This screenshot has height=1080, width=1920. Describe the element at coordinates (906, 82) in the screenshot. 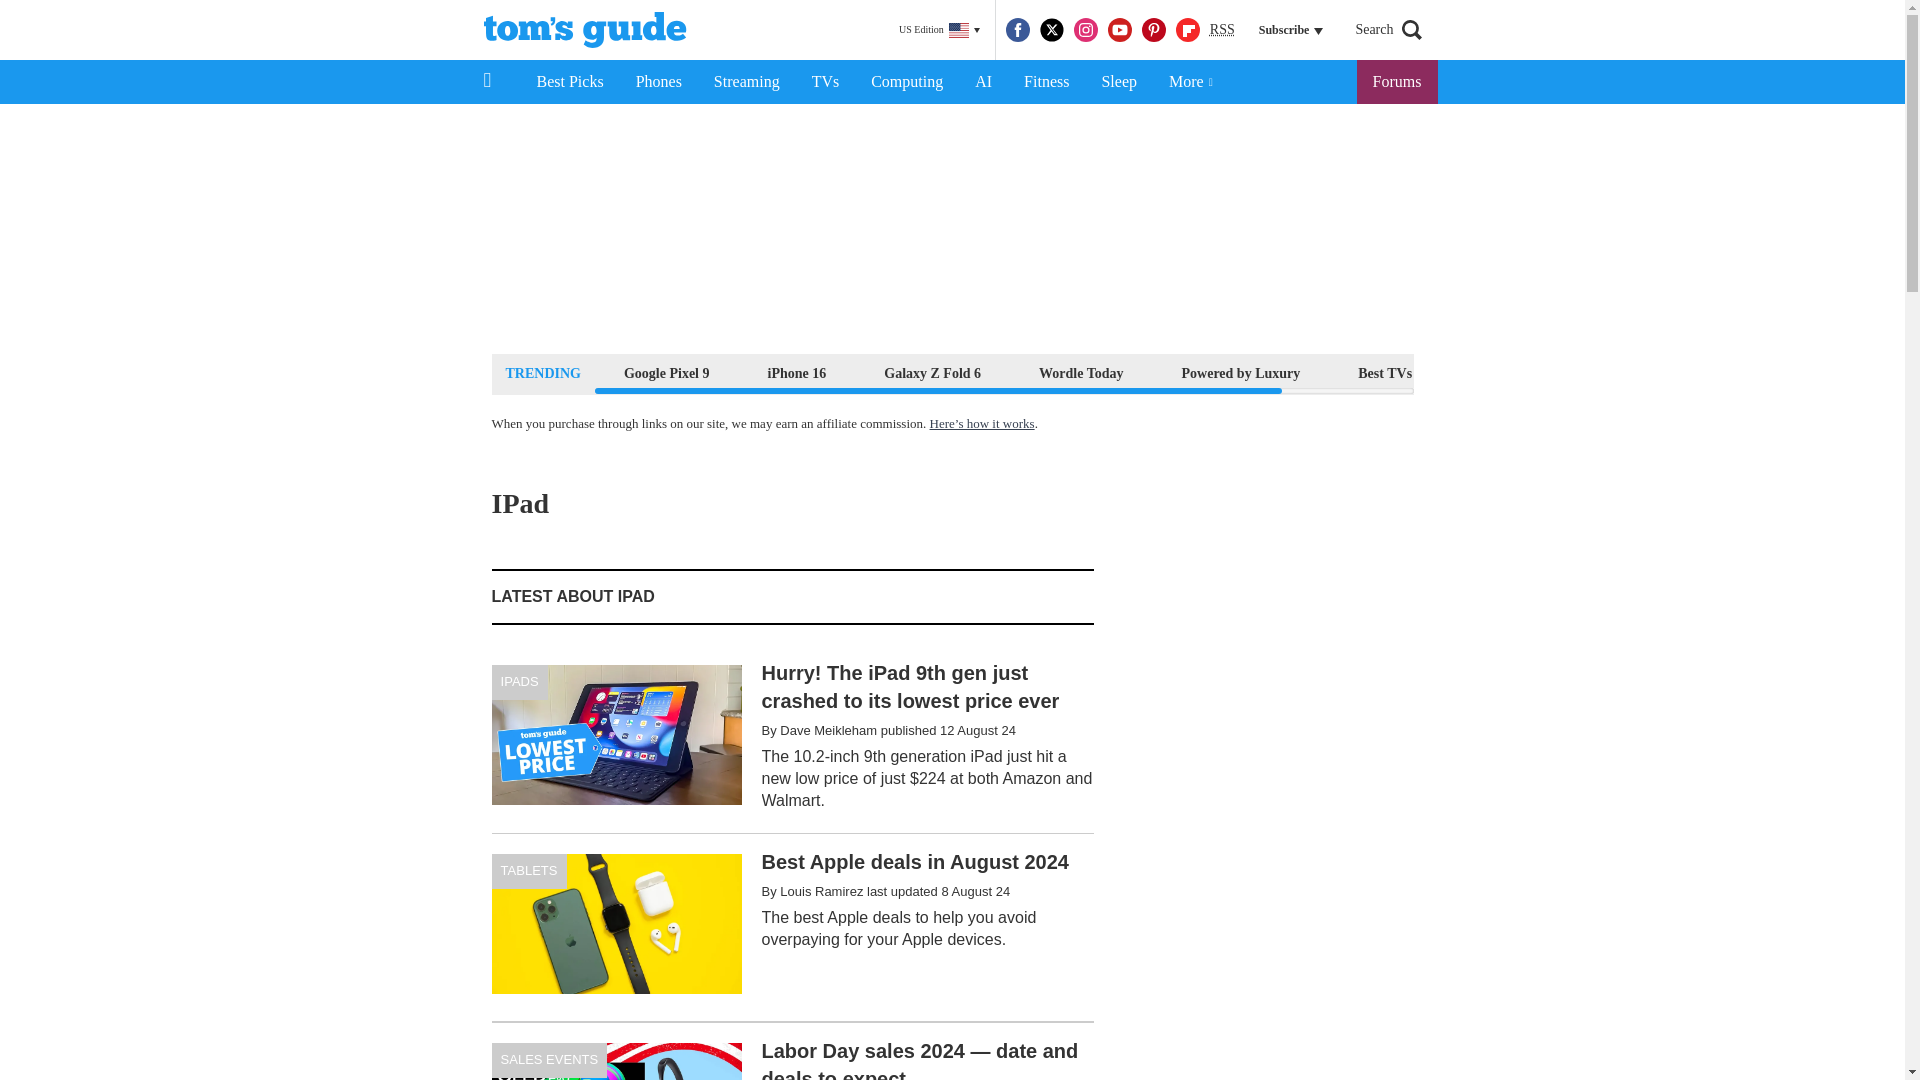

I see `Computing` at that location.